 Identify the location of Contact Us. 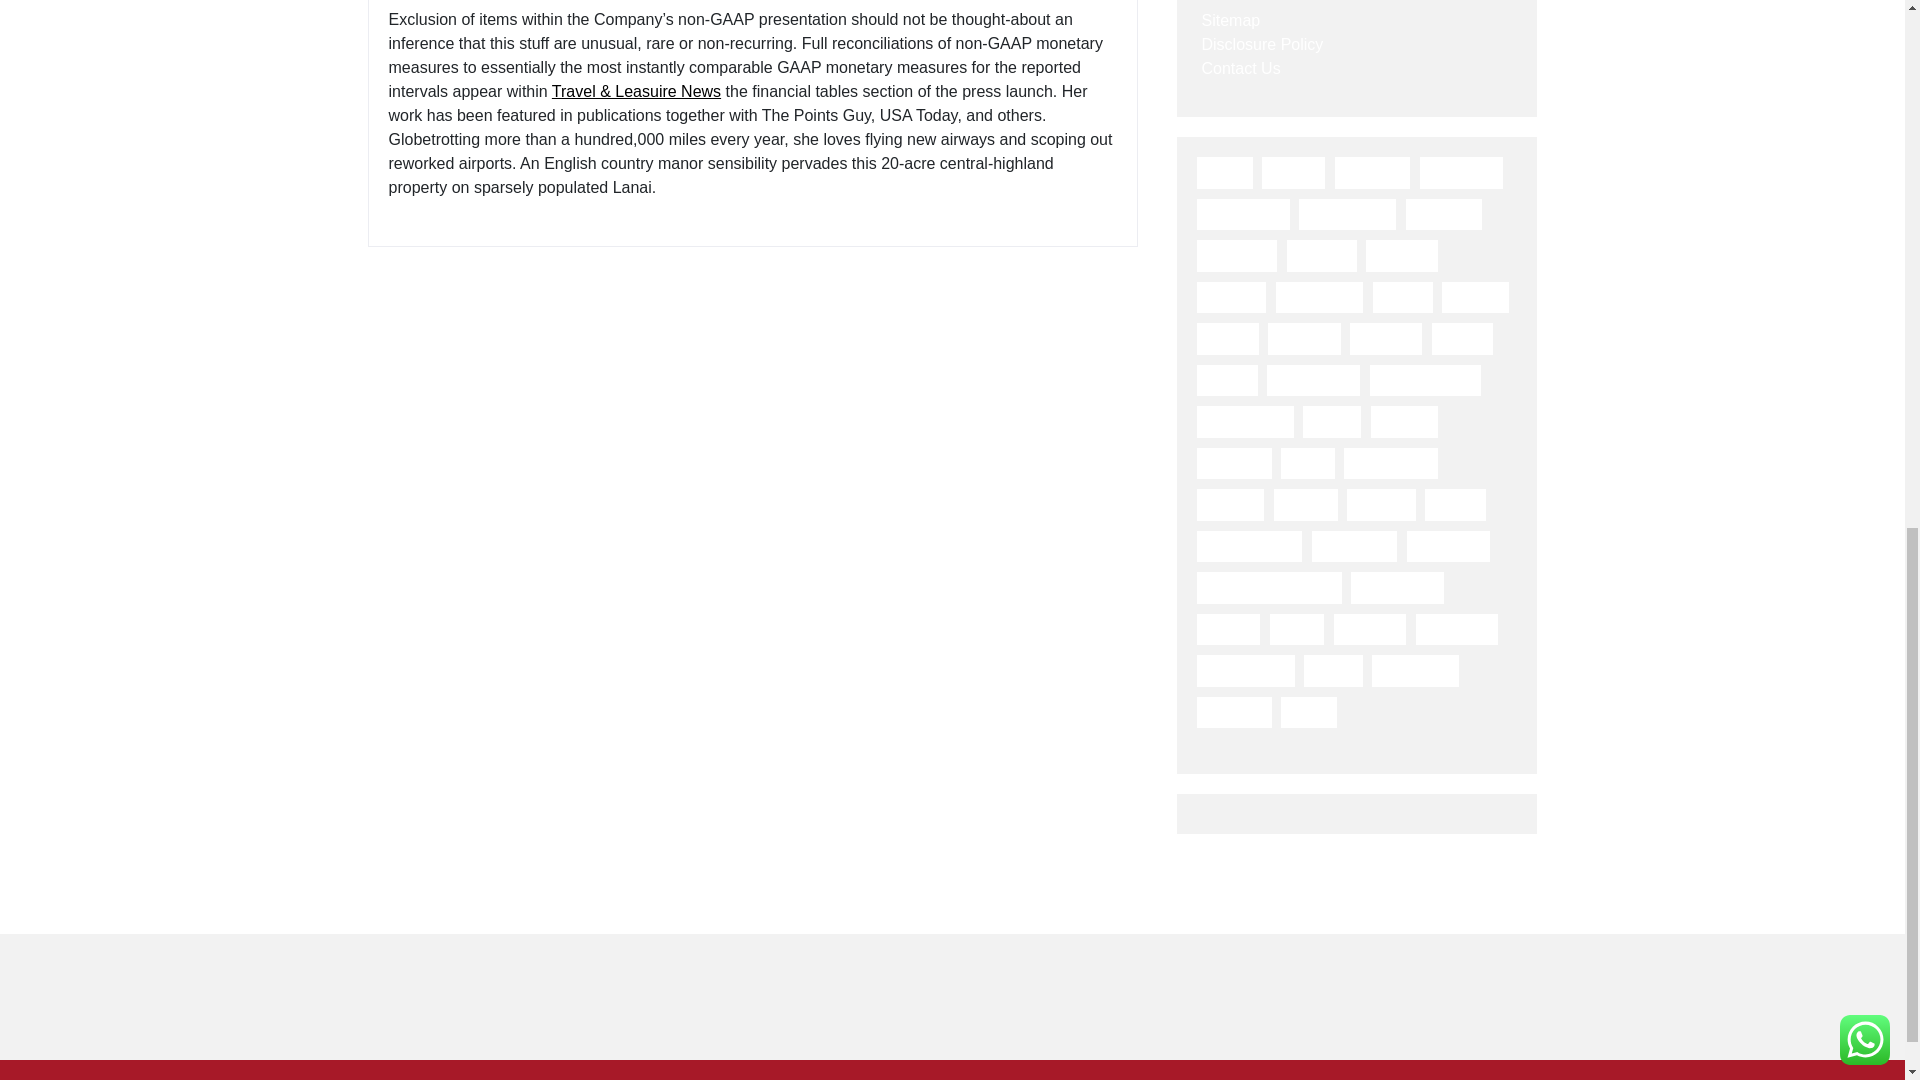
(1240, 68).